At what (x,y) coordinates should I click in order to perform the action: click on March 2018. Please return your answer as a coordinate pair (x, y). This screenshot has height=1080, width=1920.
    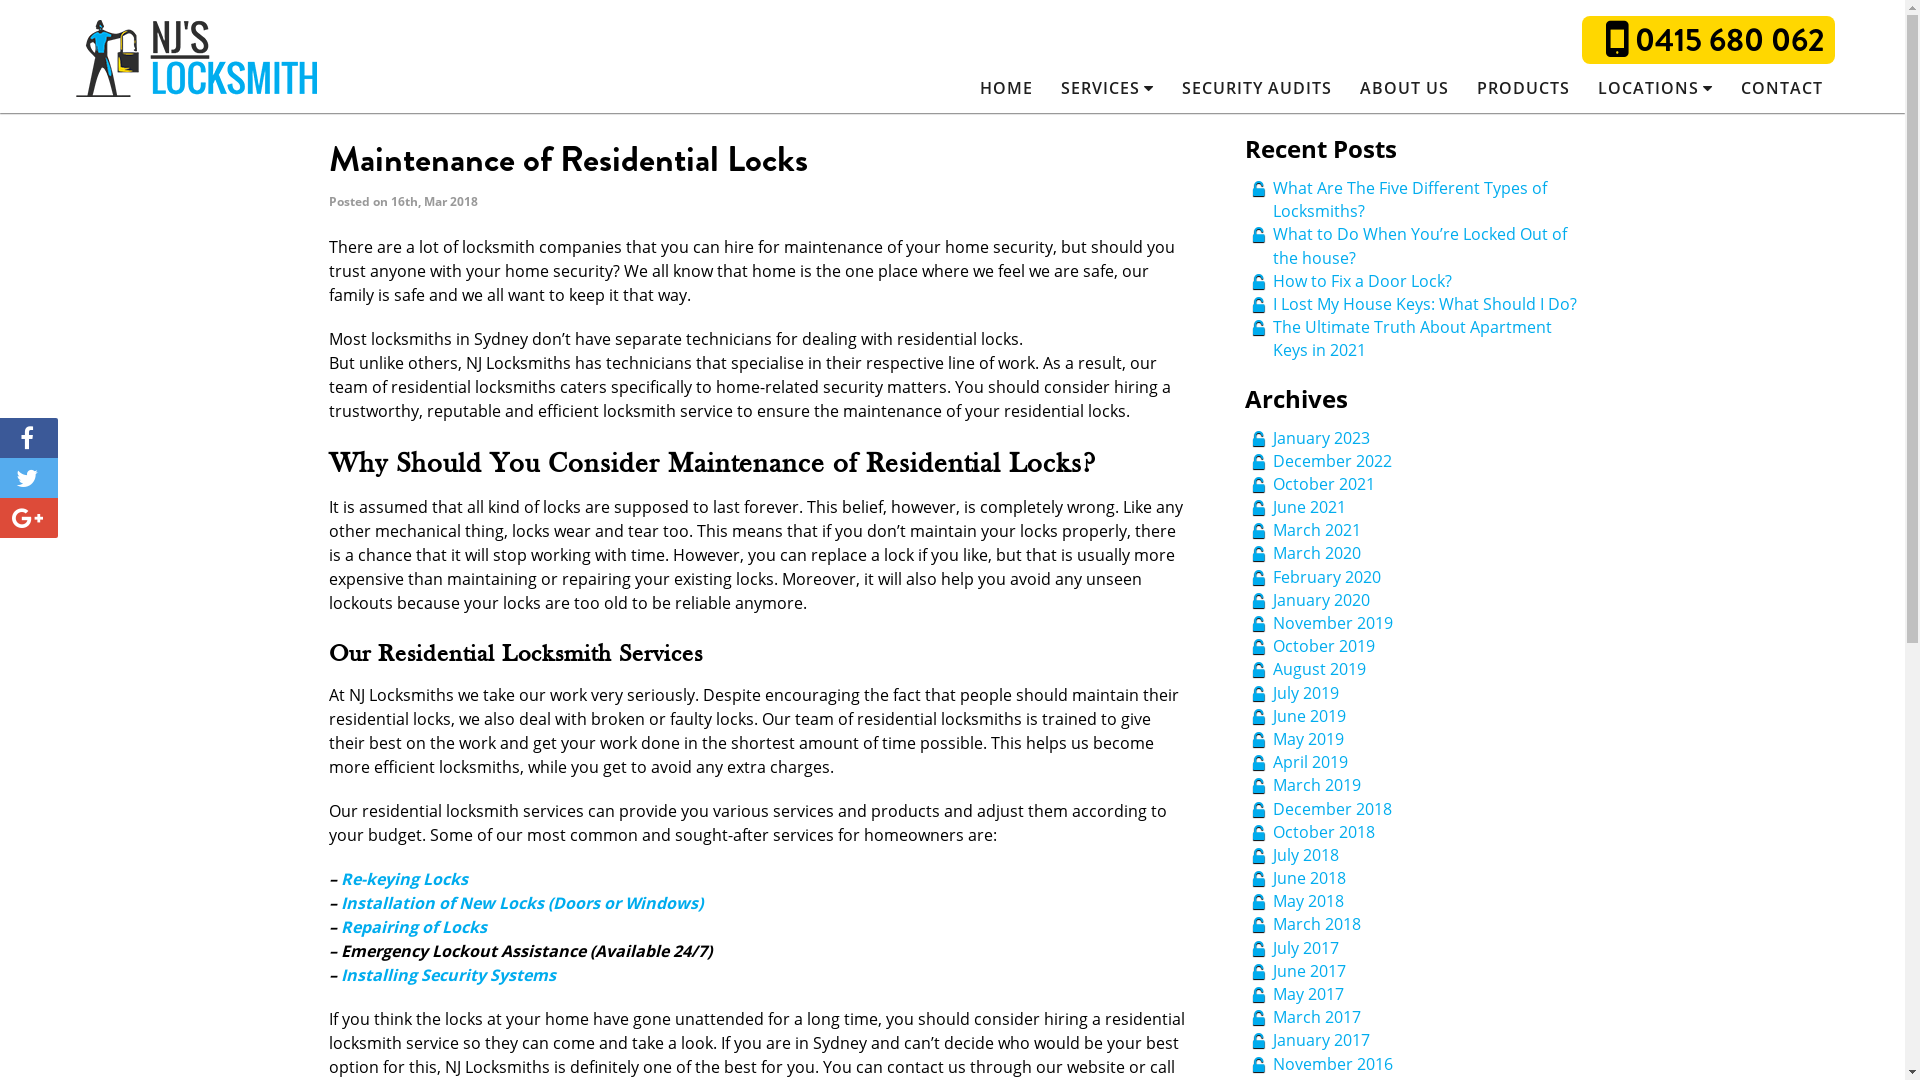
    Looking at the image, I should click on (1316, 924).